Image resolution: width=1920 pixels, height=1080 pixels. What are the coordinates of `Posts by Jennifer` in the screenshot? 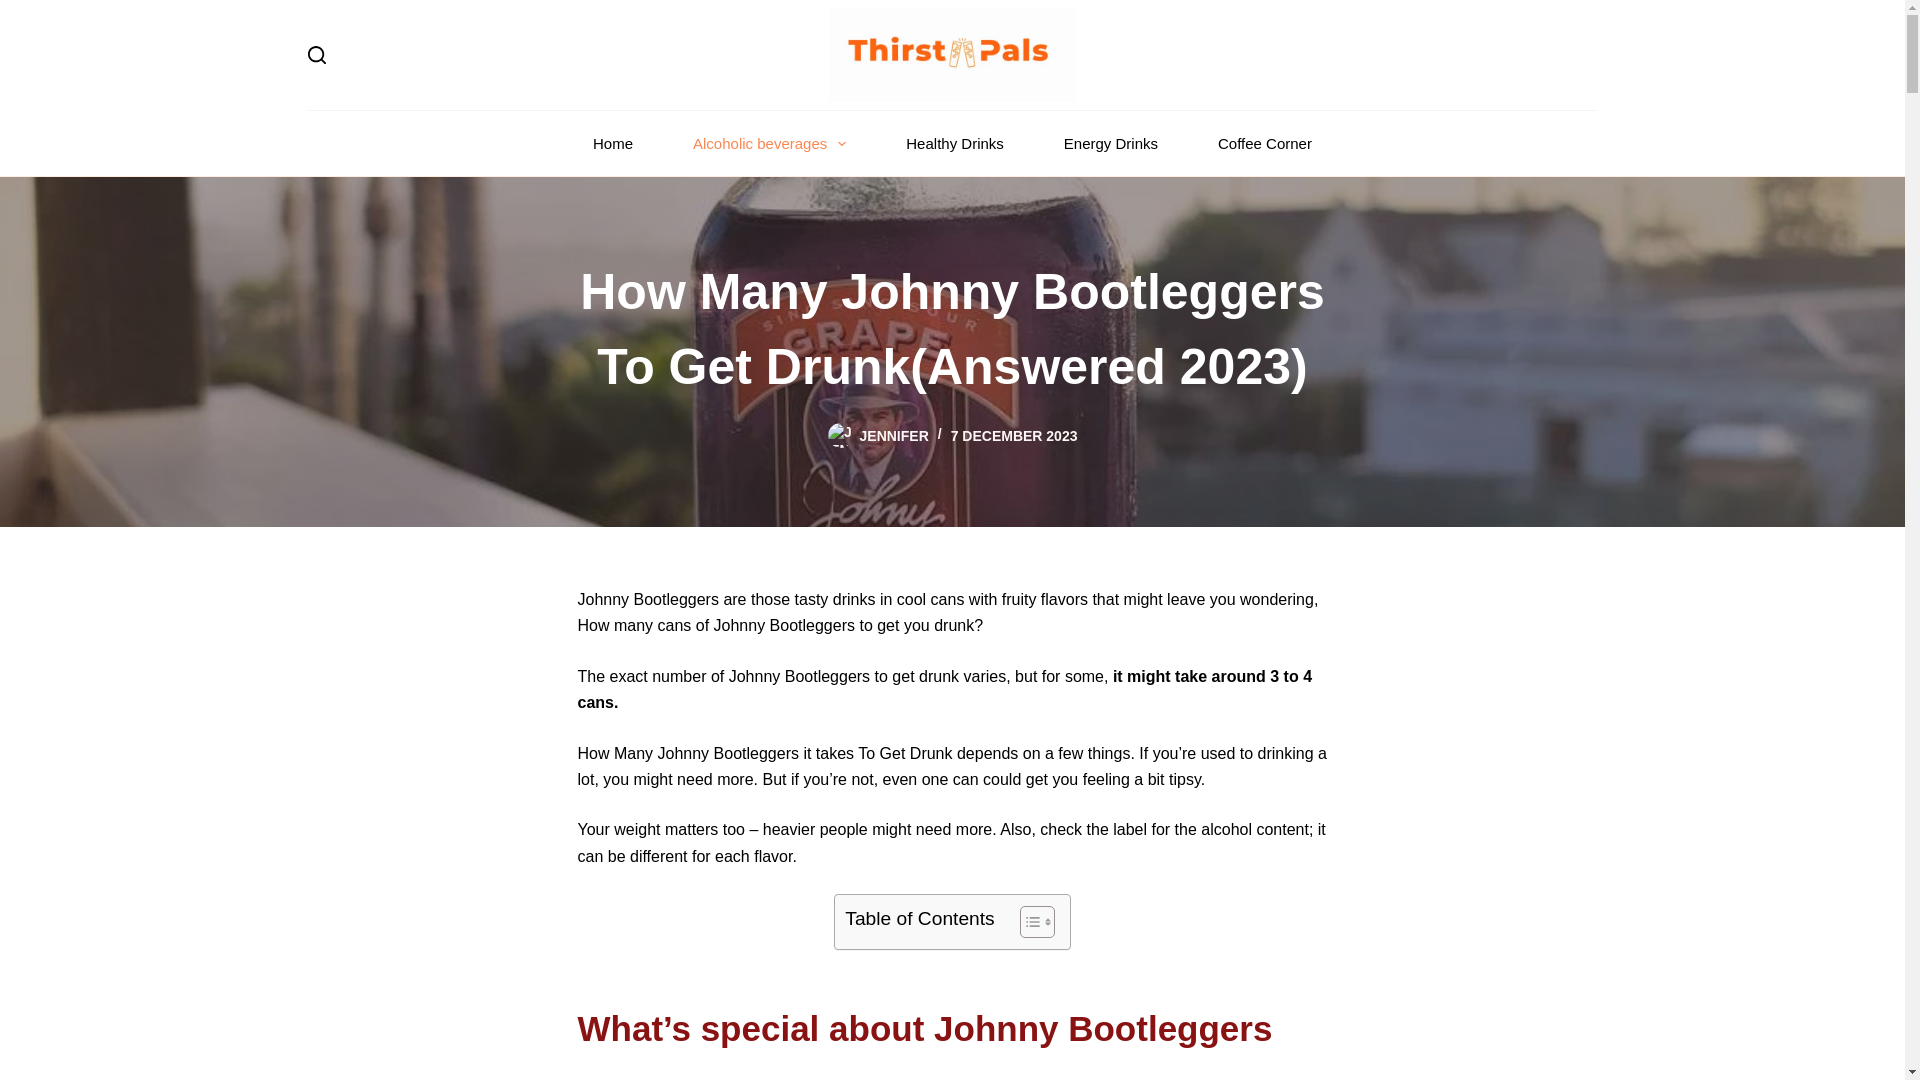 It's located at (894, 435).